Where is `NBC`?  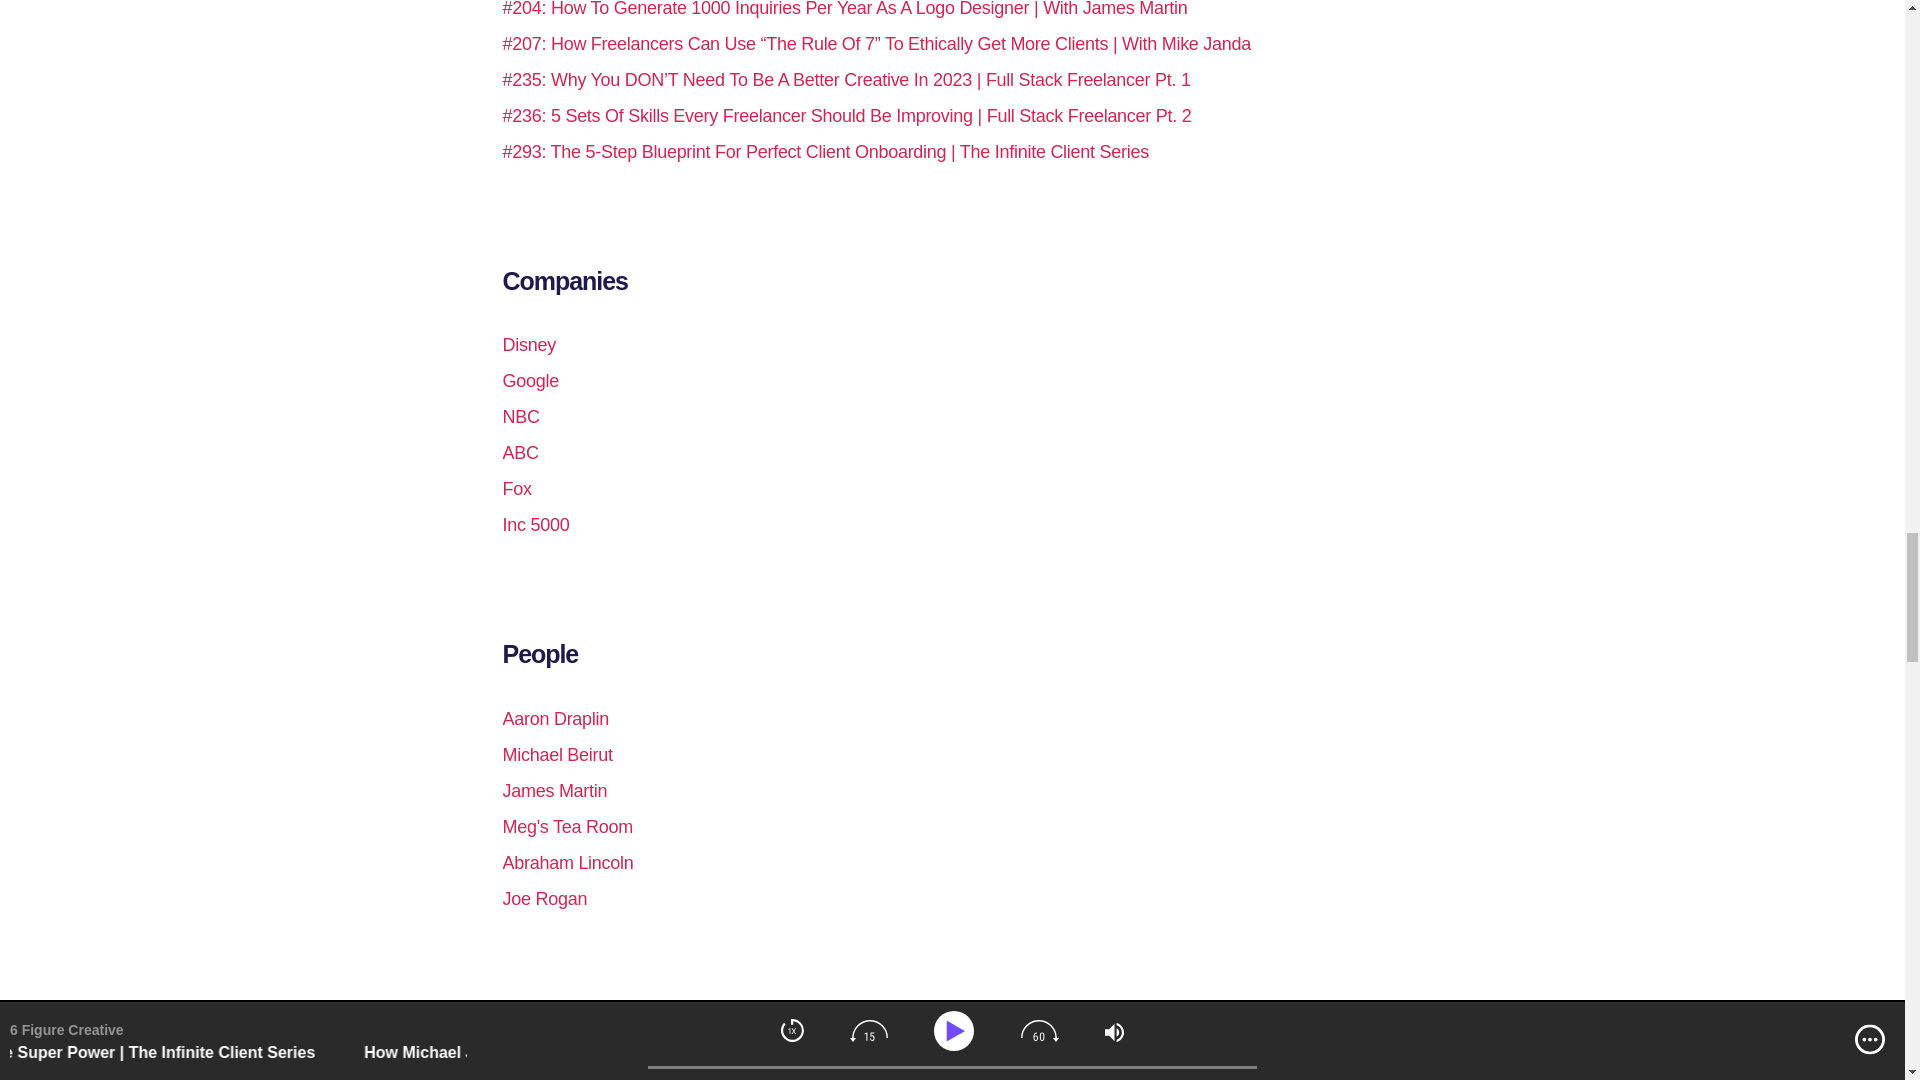
NBC is located at coordinates (520, 416).